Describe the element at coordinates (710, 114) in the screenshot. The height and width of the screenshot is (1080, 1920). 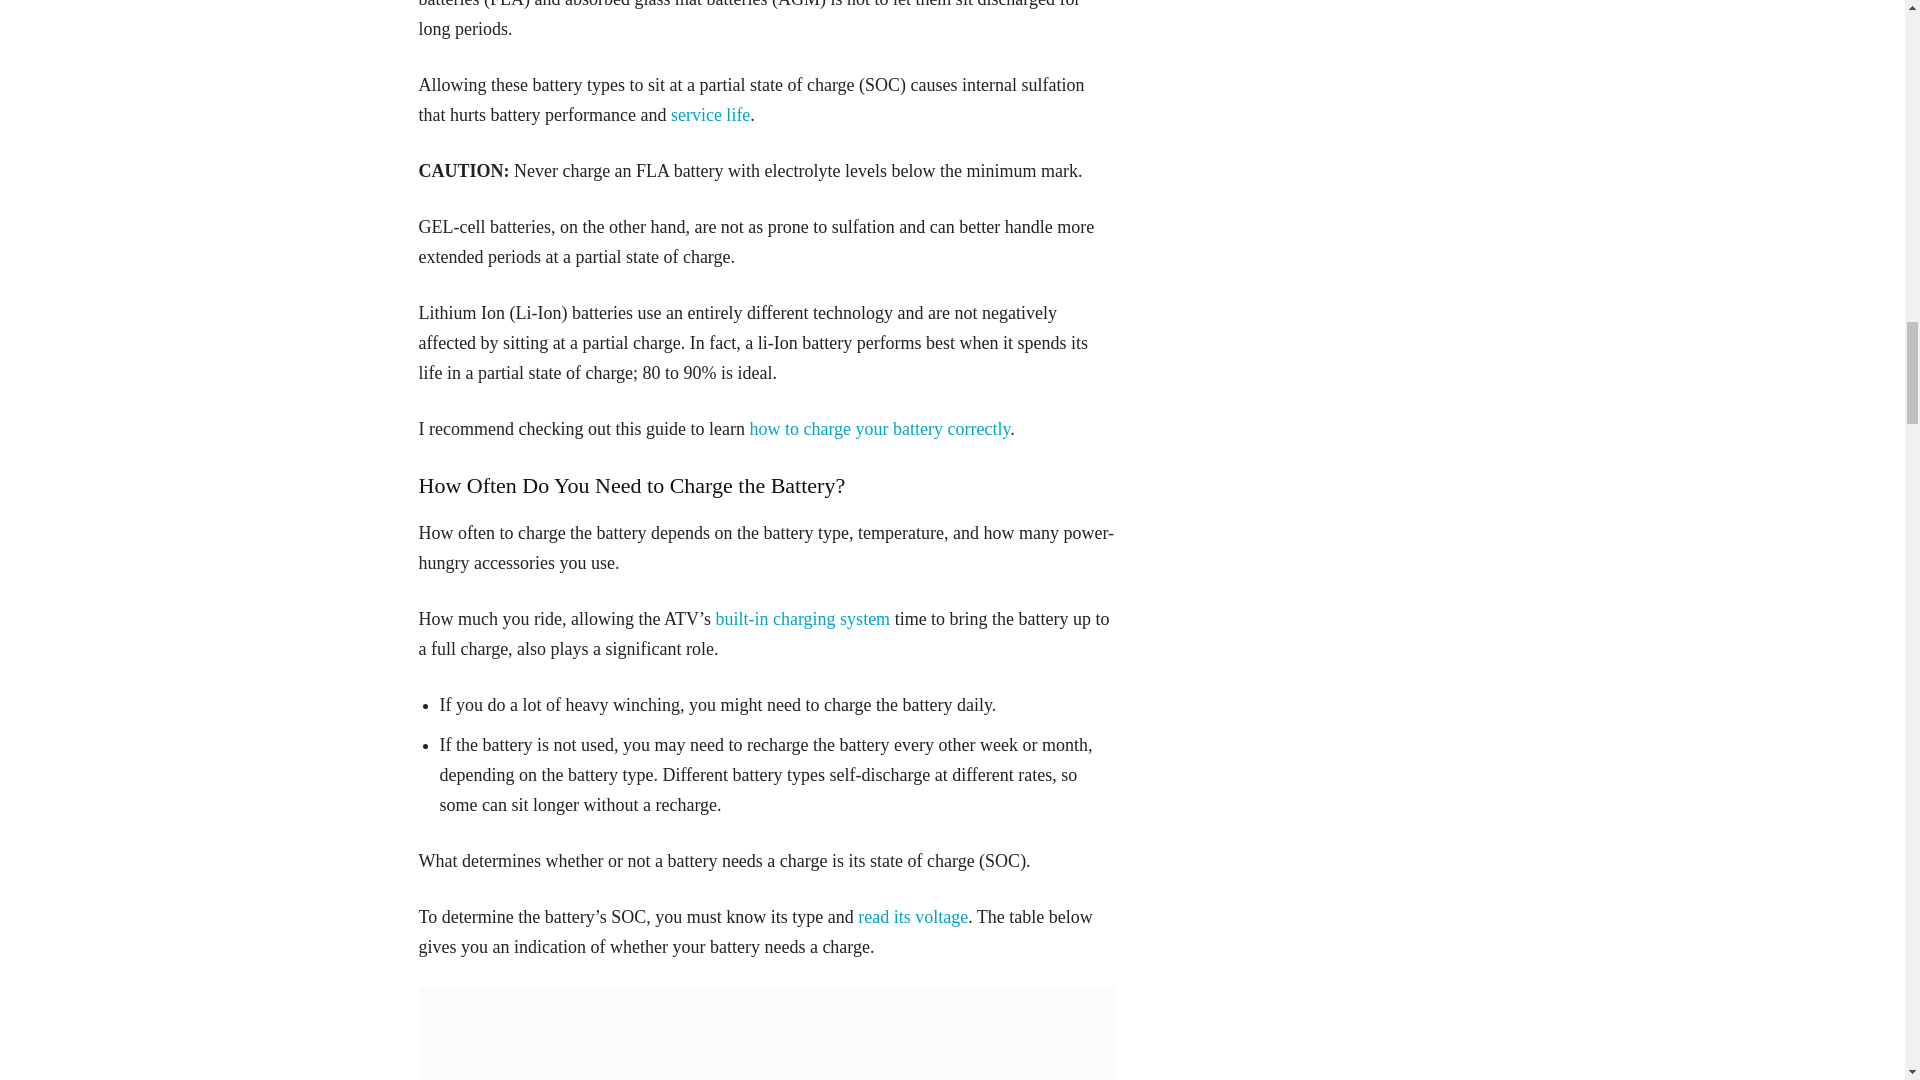
I see `How Long Do ATV Batteries Last in Real-World Conditions?` at that location.